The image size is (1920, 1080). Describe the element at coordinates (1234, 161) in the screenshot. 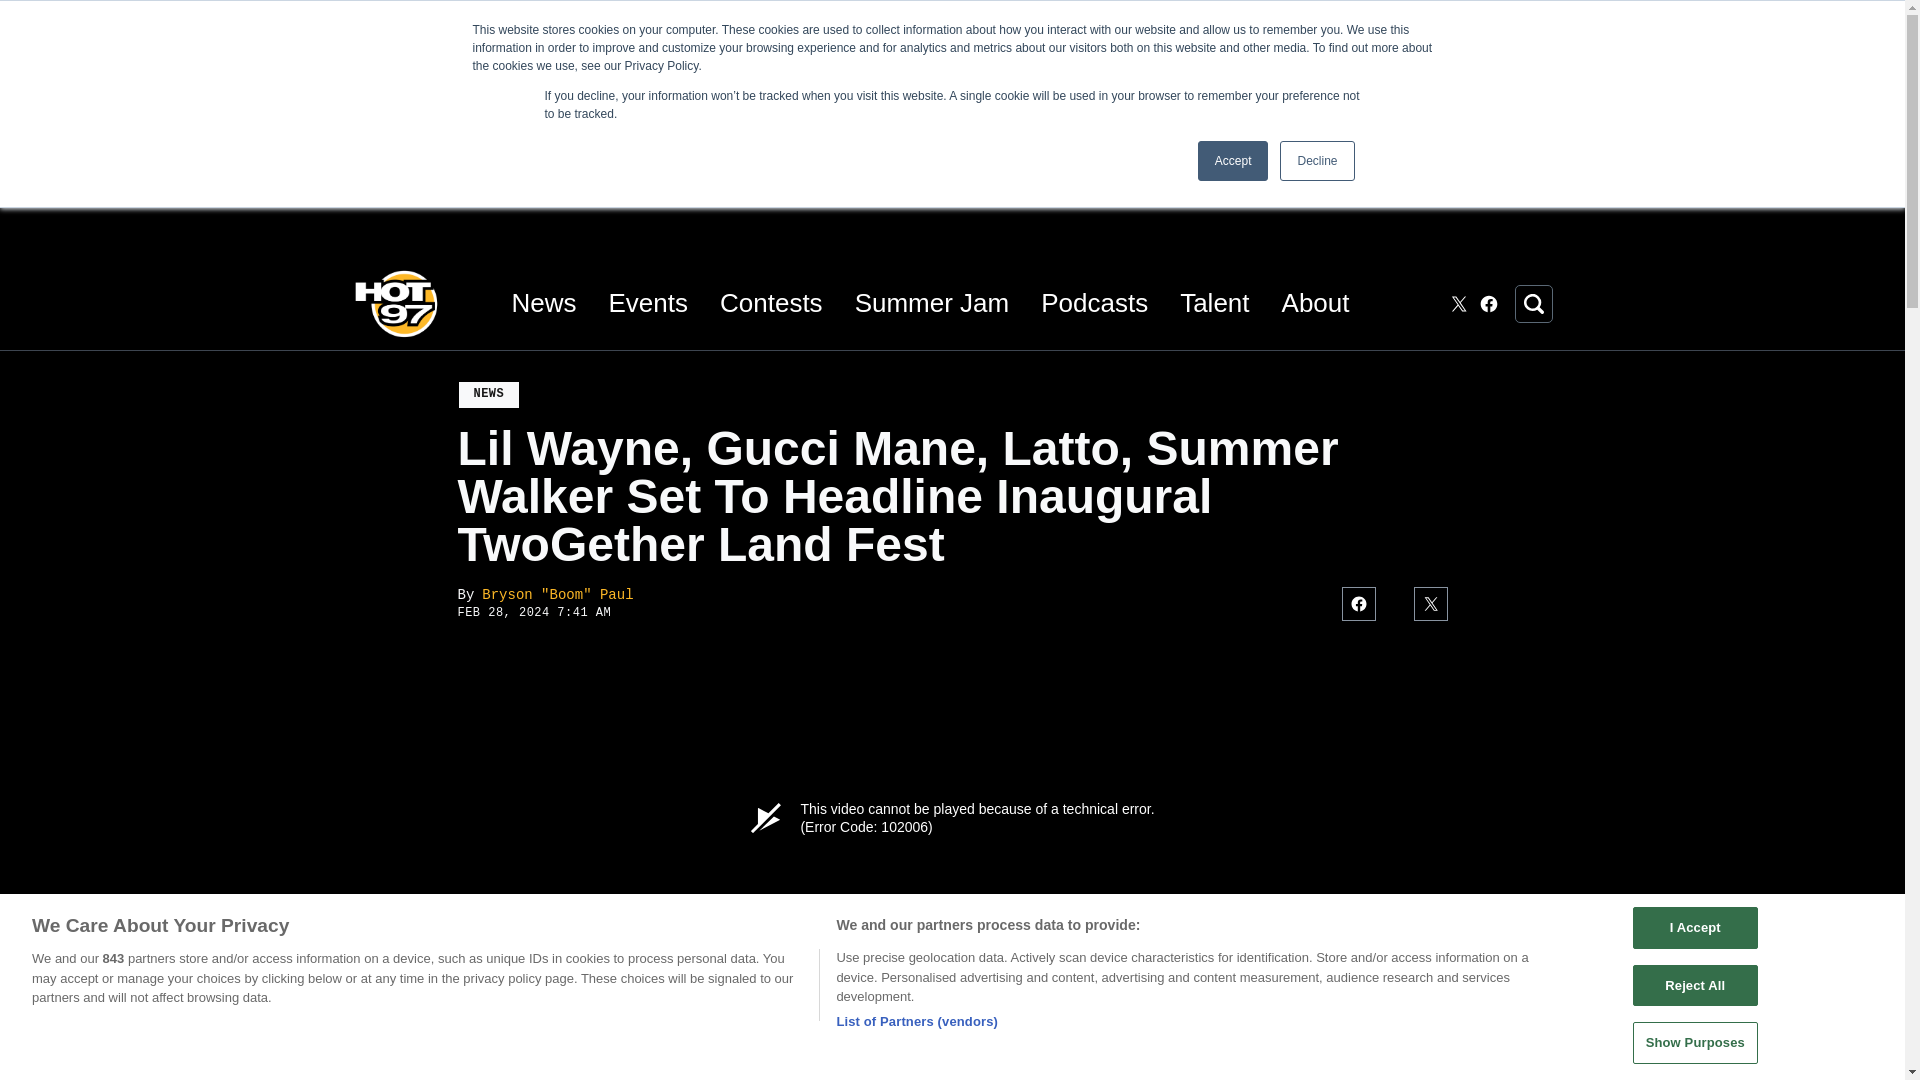

I see `Accept` at that location.